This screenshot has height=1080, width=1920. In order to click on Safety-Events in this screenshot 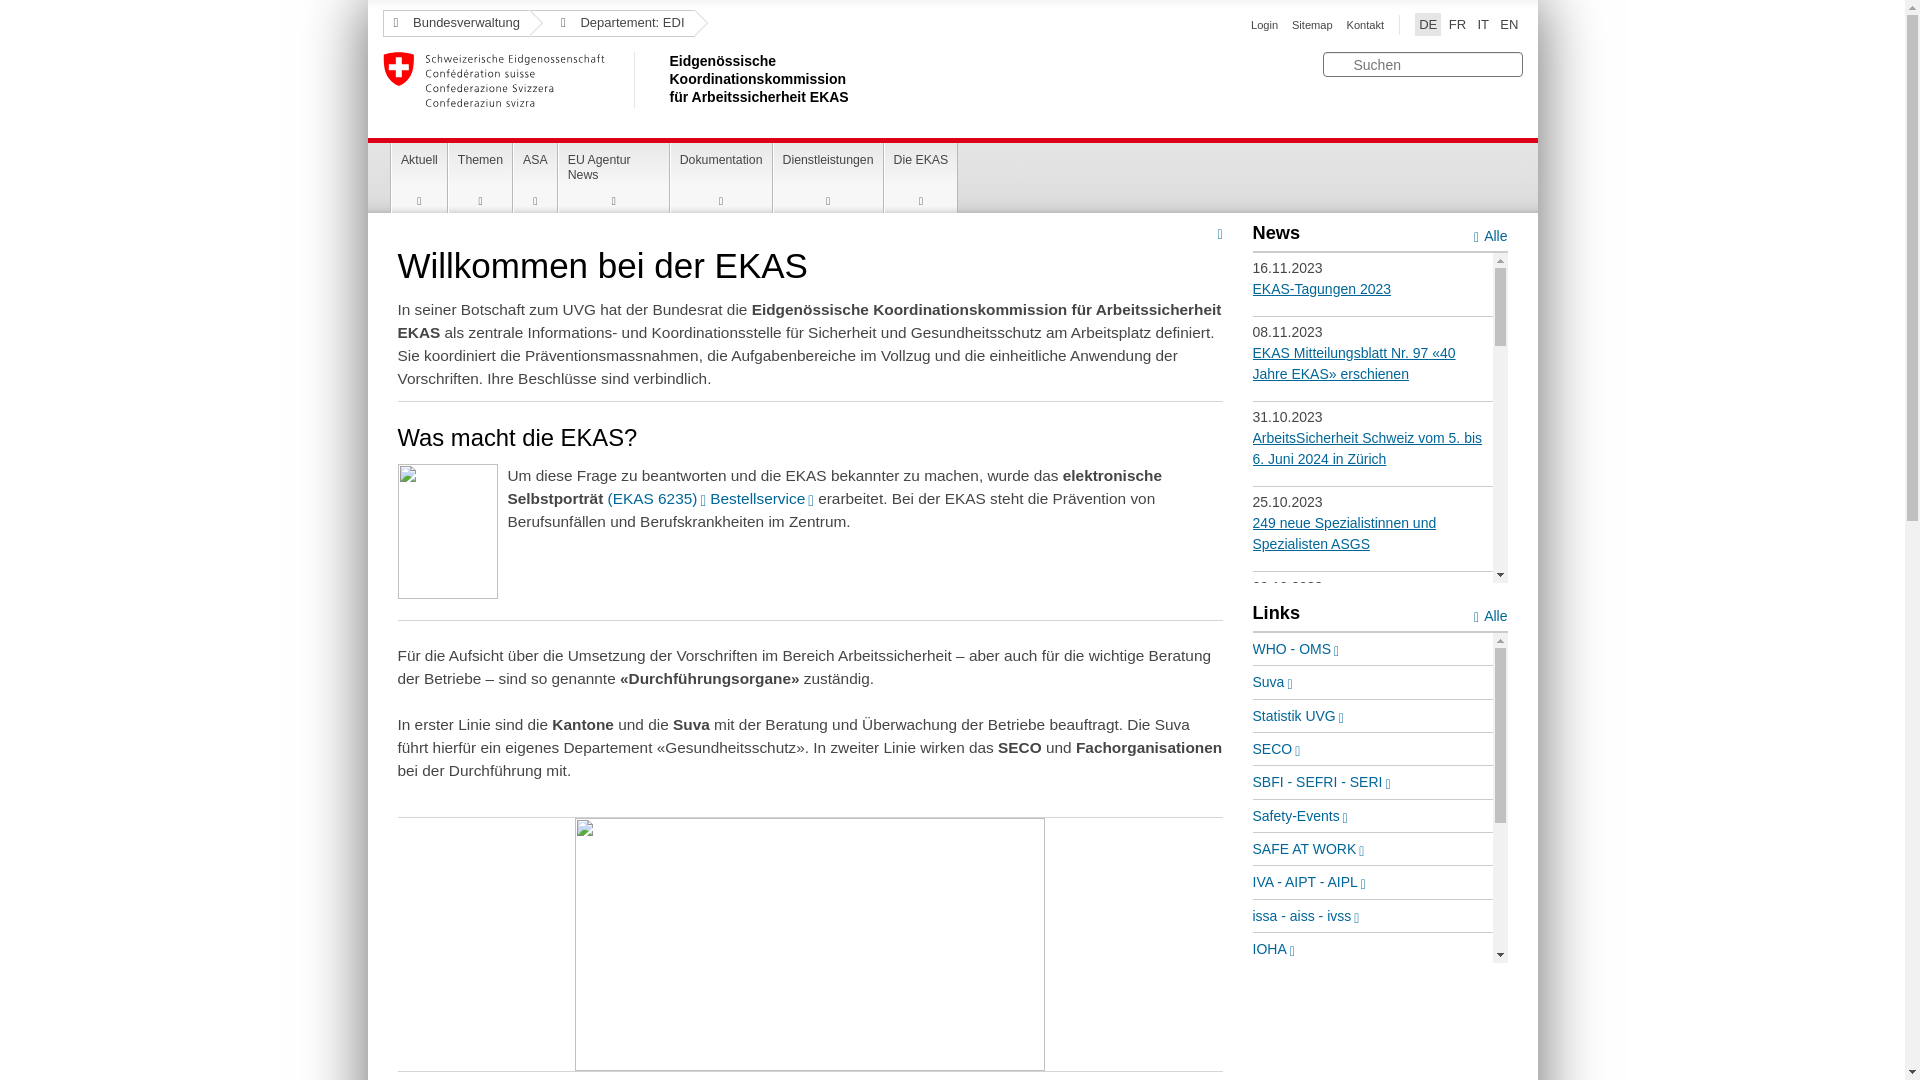, I will do `click(1300, 816)`.